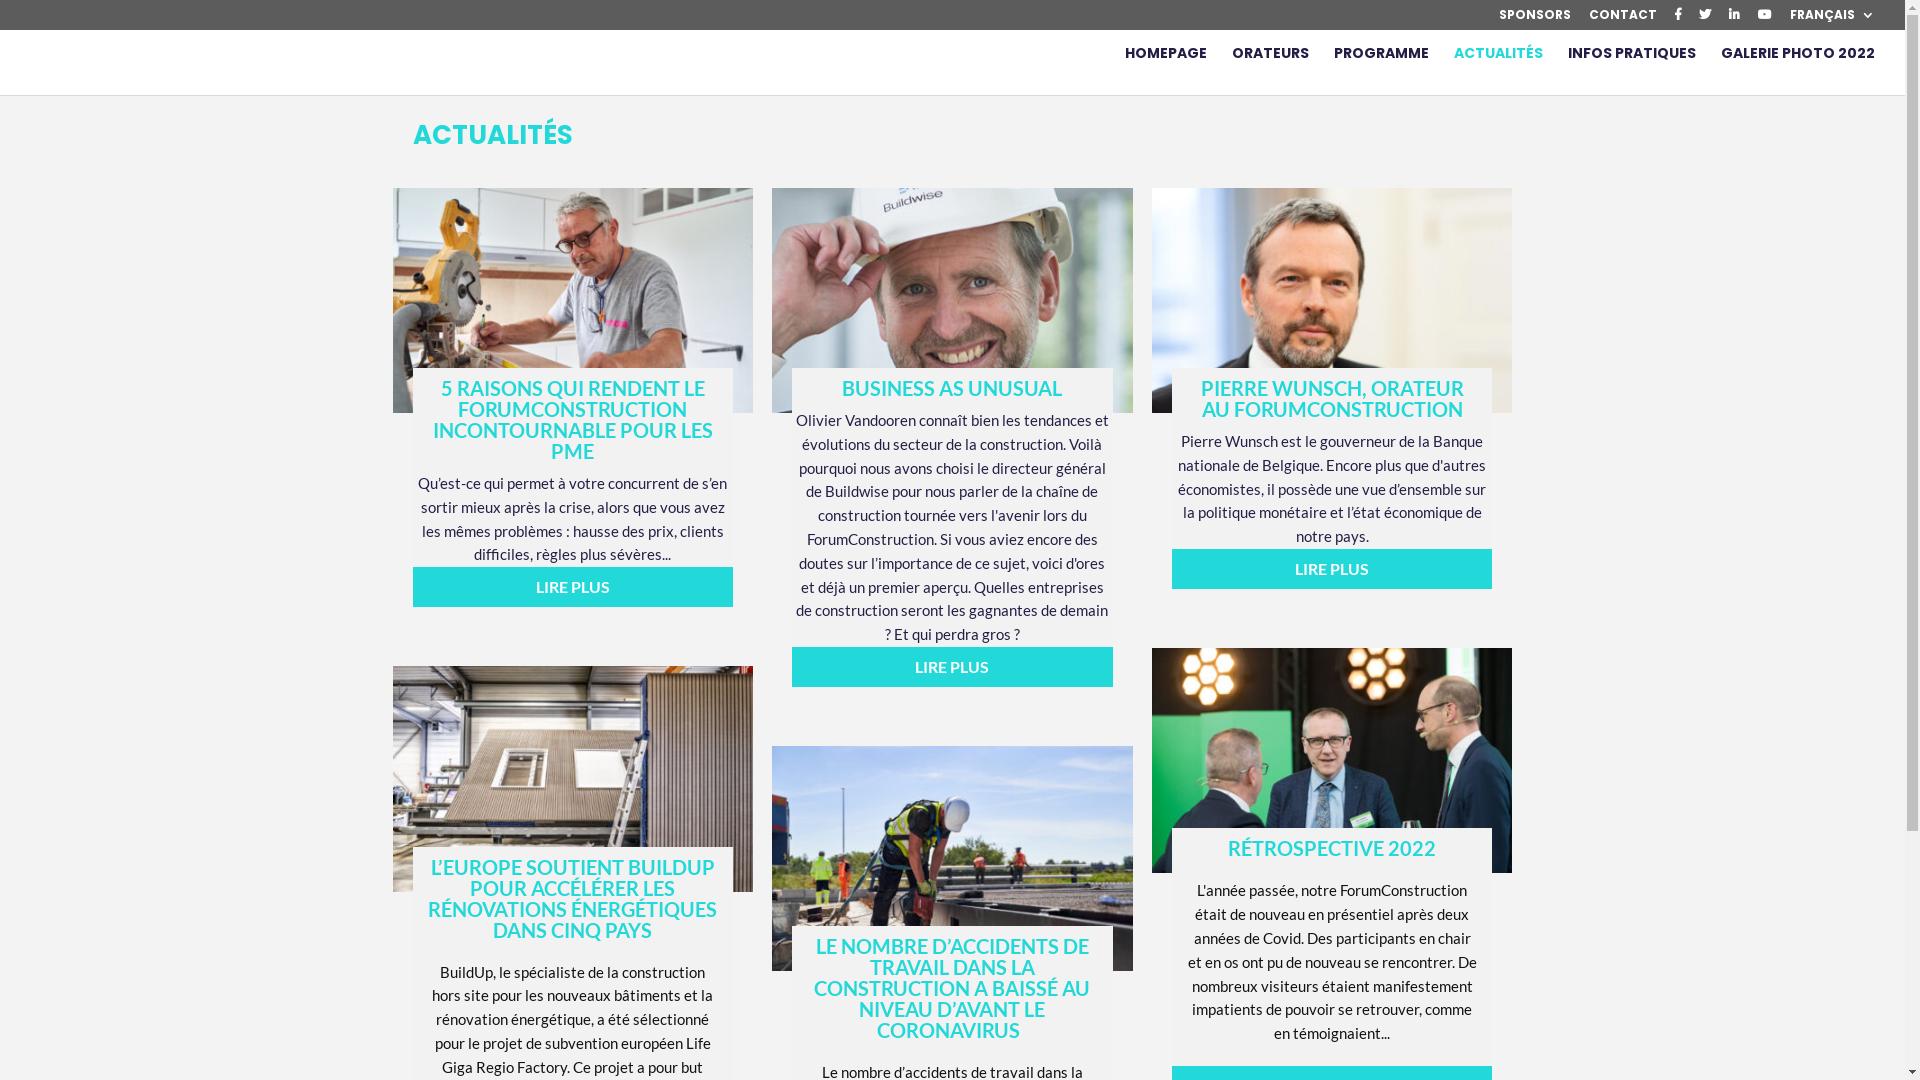  Describe the element at coordinates (1382, 70) in the screenshot. I see `PROGRAMME` at that location.